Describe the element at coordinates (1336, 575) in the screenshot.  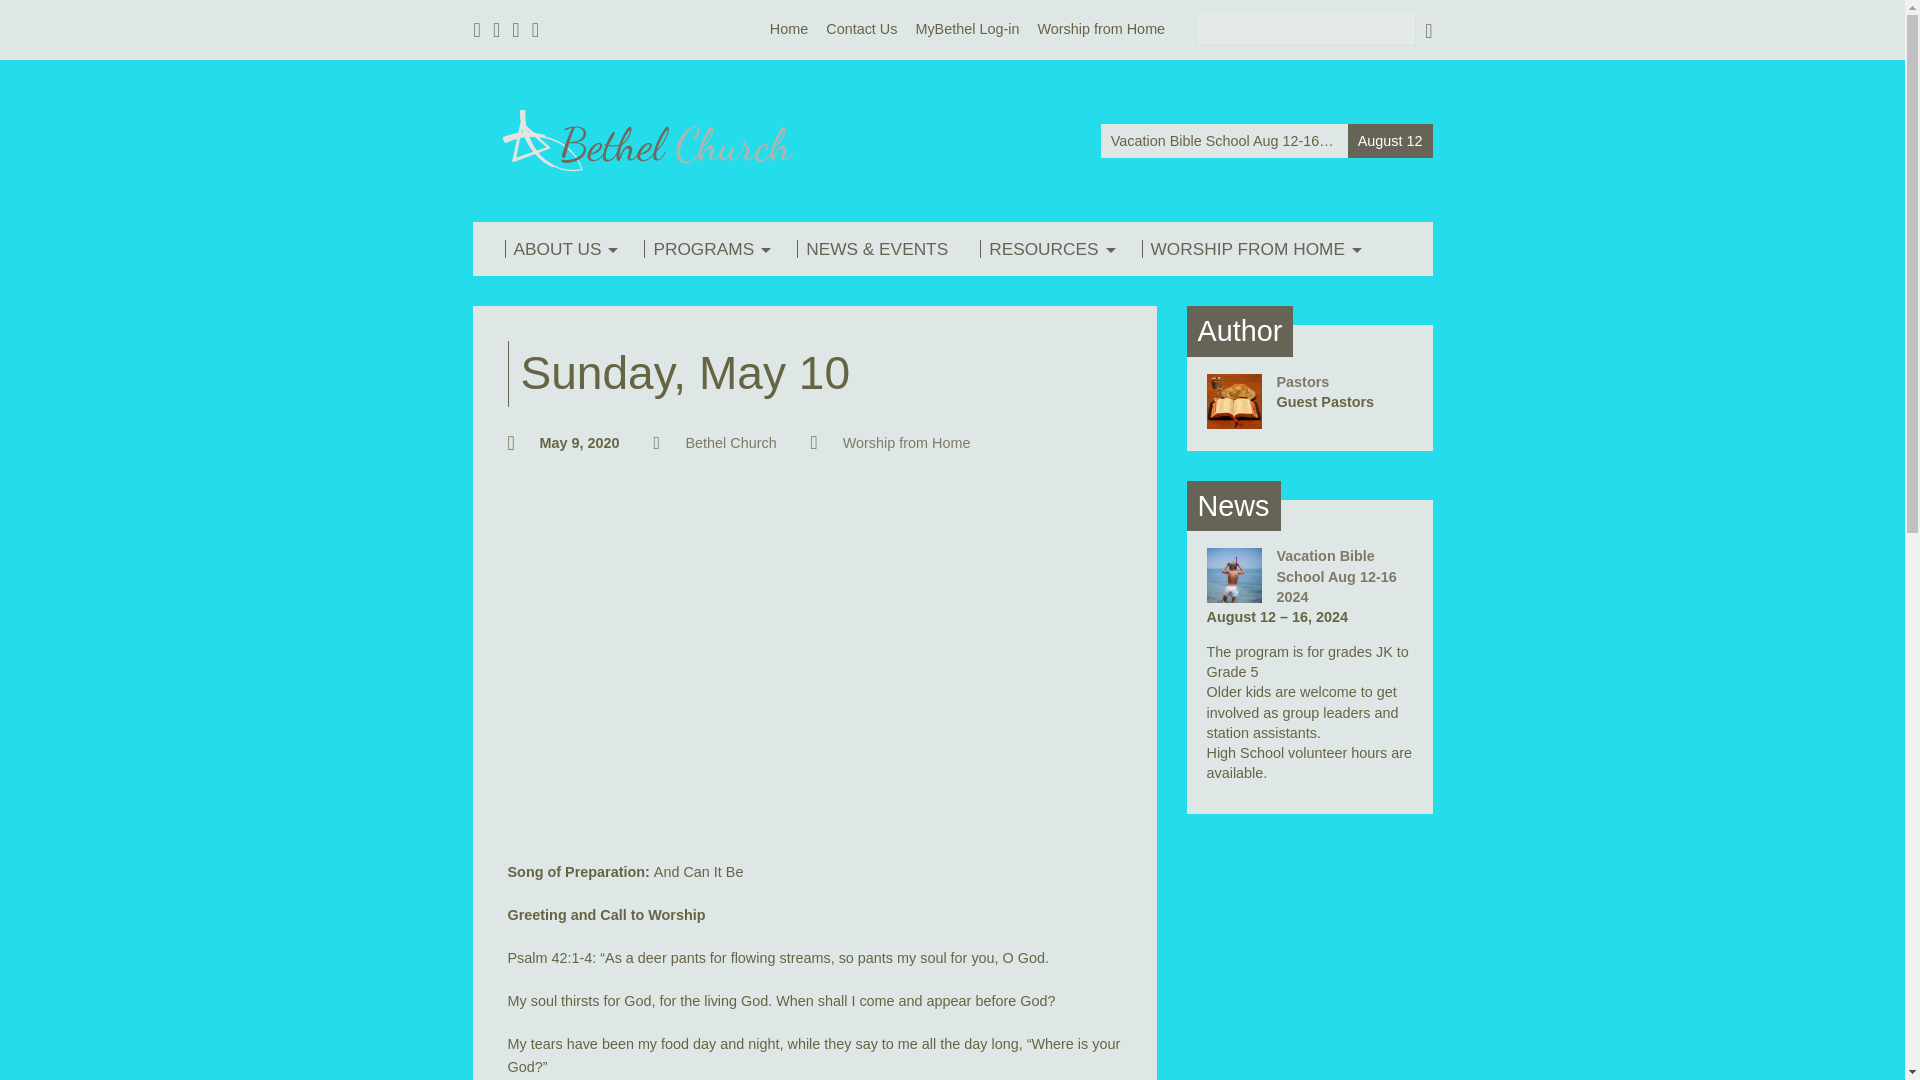
I see `Vacation Bible School Aug 12-16 2024` at that location.